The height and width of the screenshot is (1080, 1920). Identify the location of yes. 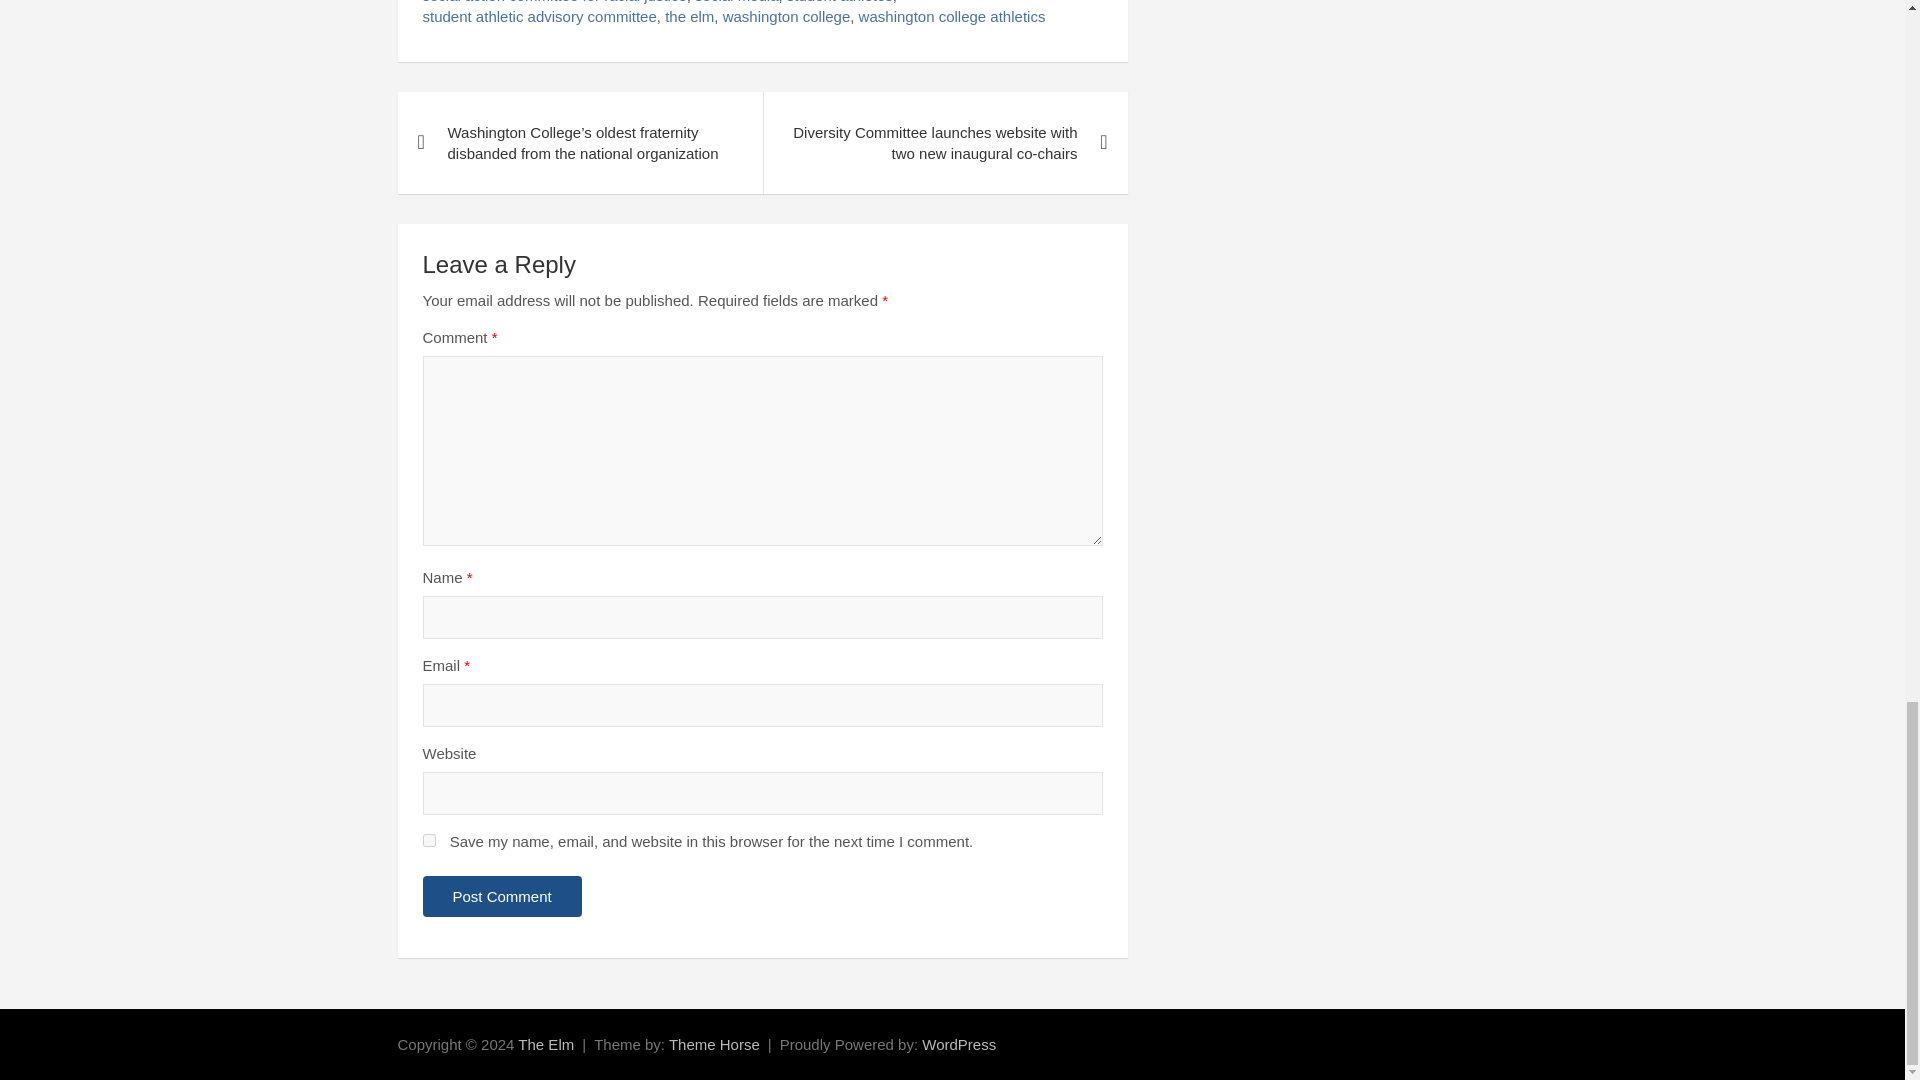
(428, 840).